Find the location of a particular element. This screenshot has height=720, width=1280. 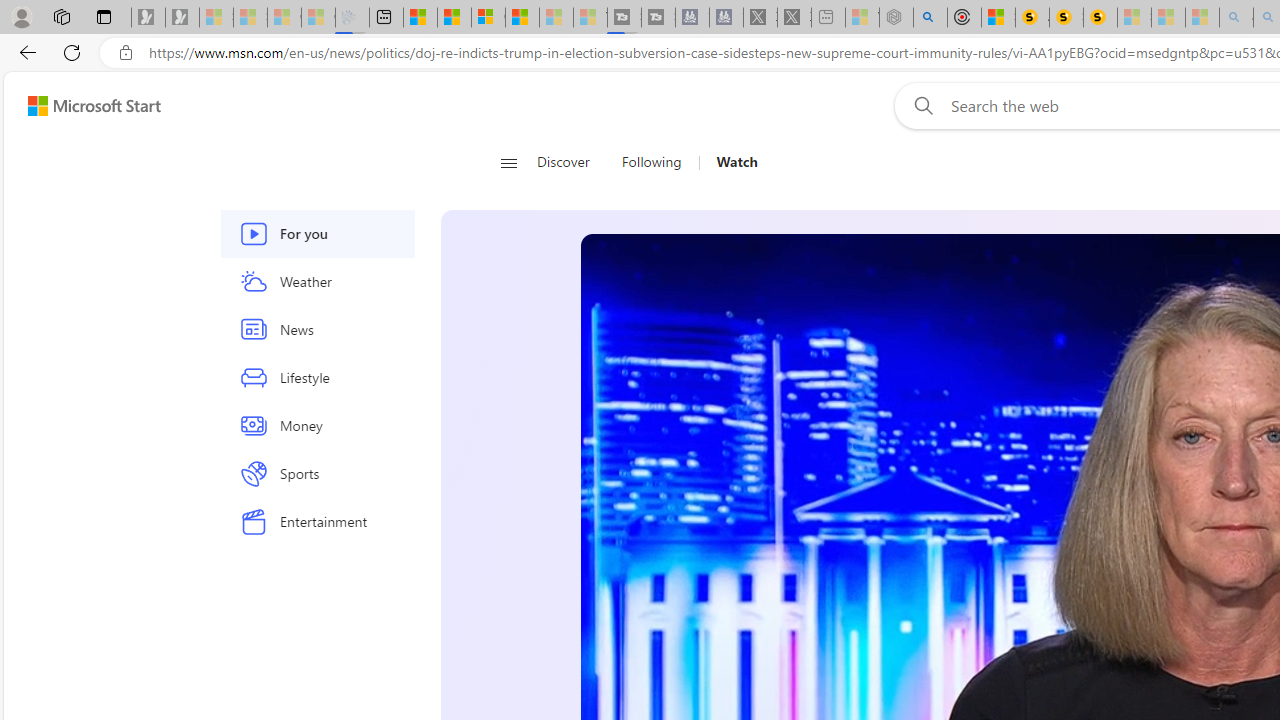

Skip to footer is located at coordinates (82, 106).